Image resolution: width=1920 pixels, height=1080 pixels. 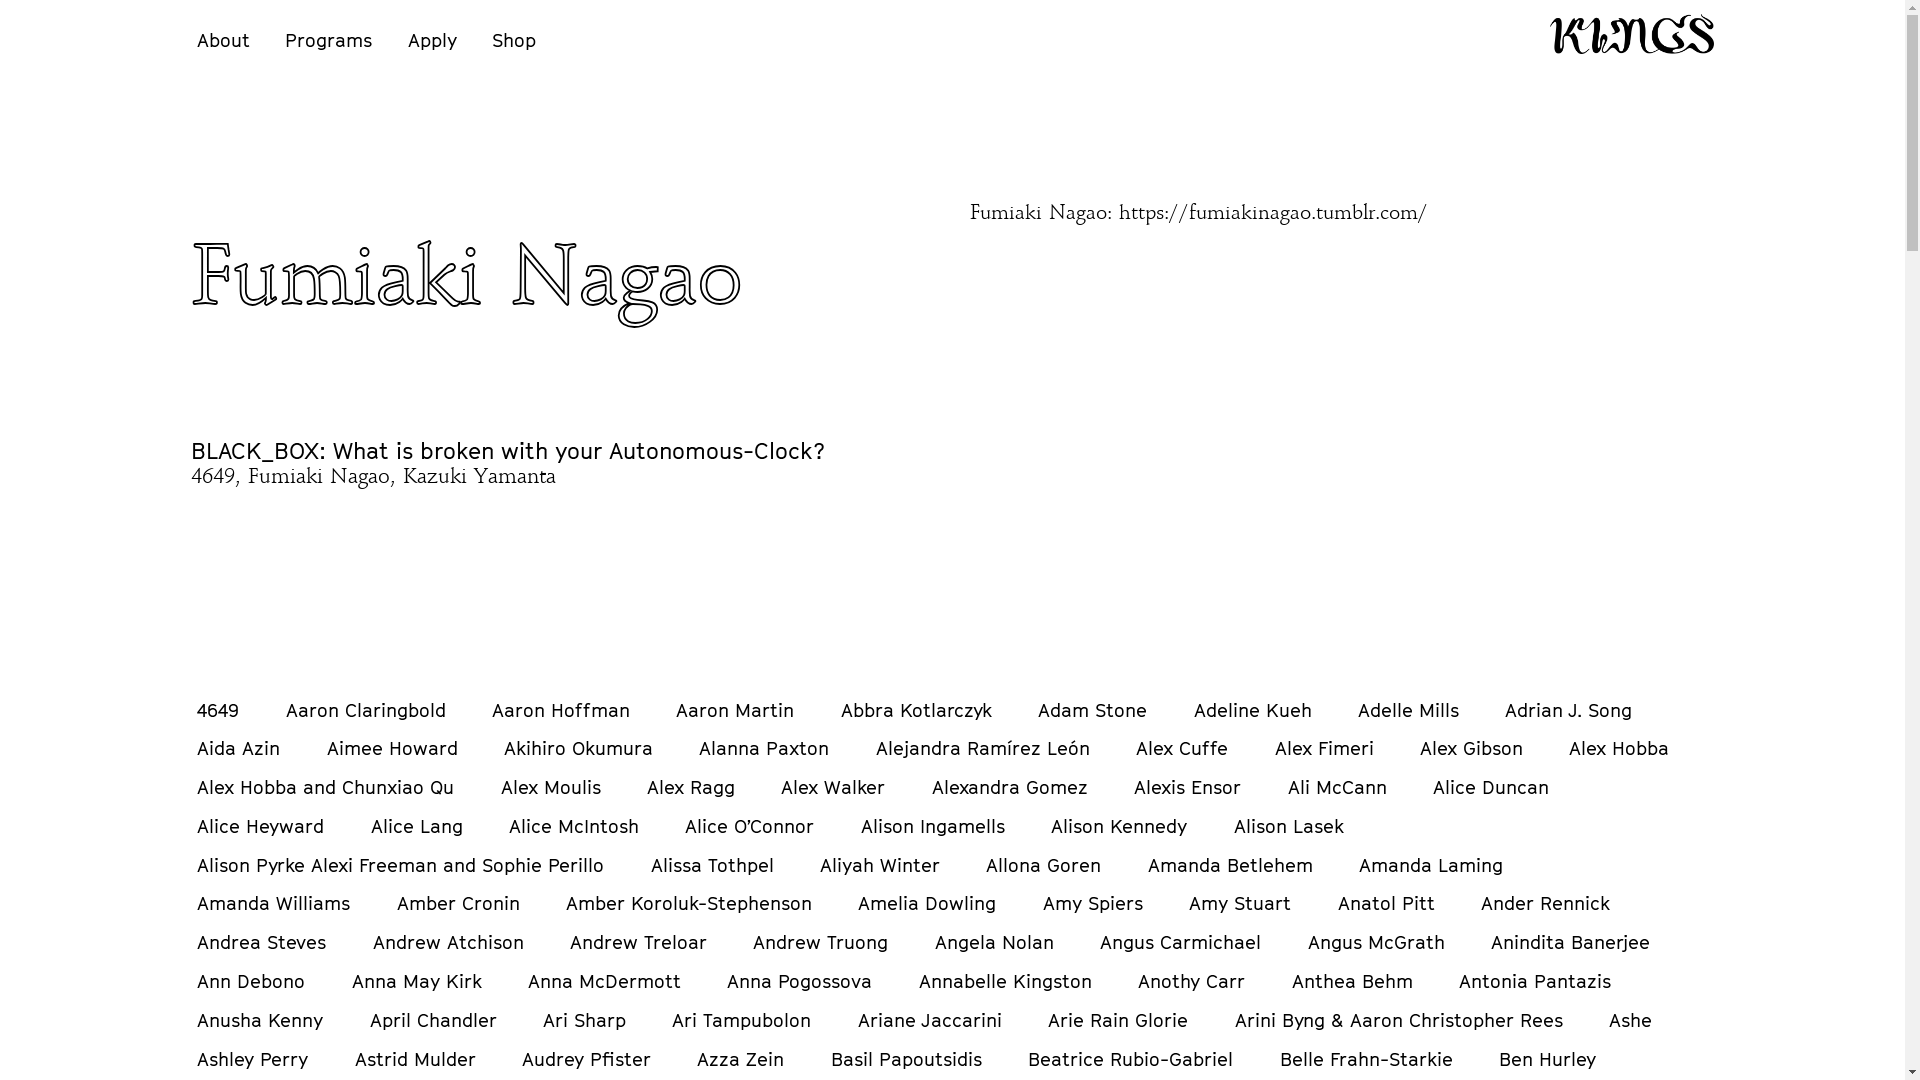 What do you see at coordinates (691, 787) in the screenshot?
I see `Alex Ragg` at bounding box center [691, 787].